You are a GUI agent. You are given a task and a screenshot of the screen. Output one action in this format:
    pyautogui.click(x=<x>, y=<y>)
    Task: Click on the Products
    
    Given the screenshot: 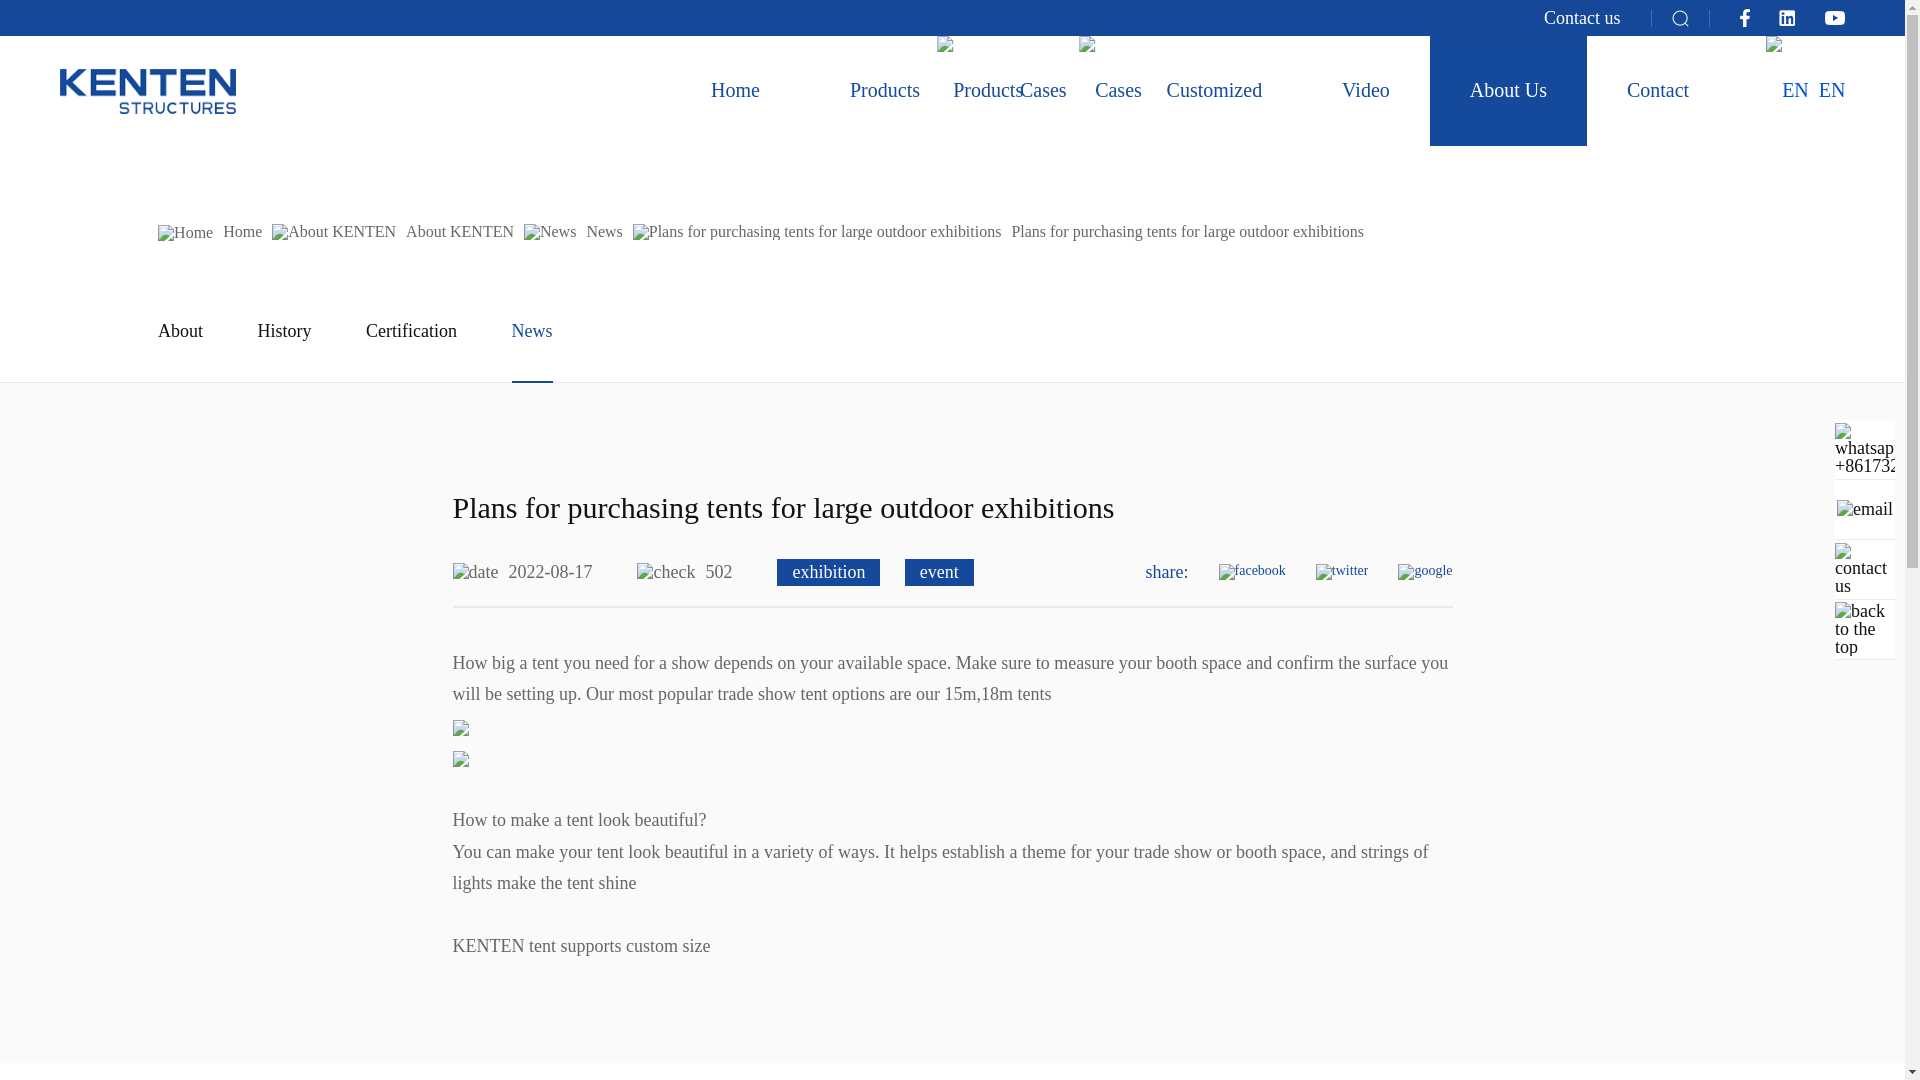 What is the action you would take?
    pyautogui.click(x=885, y=90)
    